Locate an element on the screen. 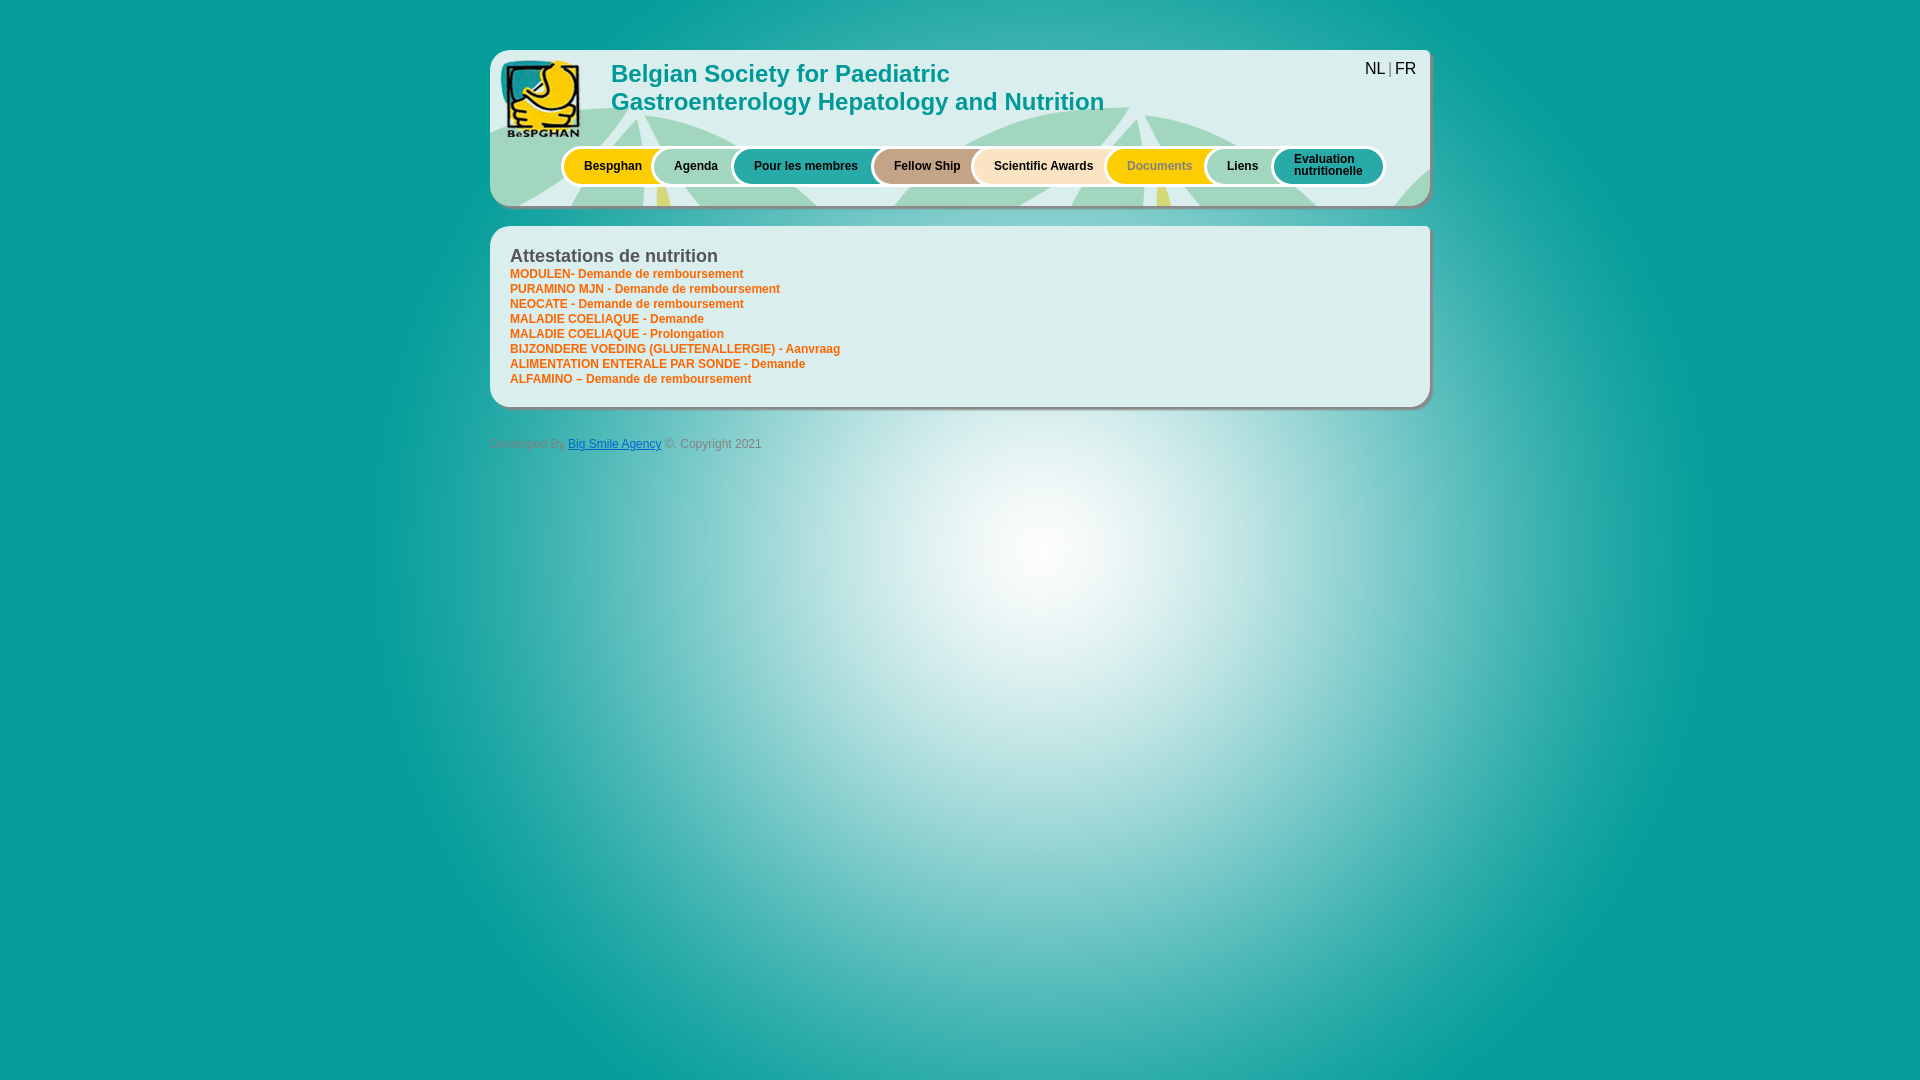 The width and height of the screenshot is (1920, 1080). Bespghan is located at coordinates (613, 166).